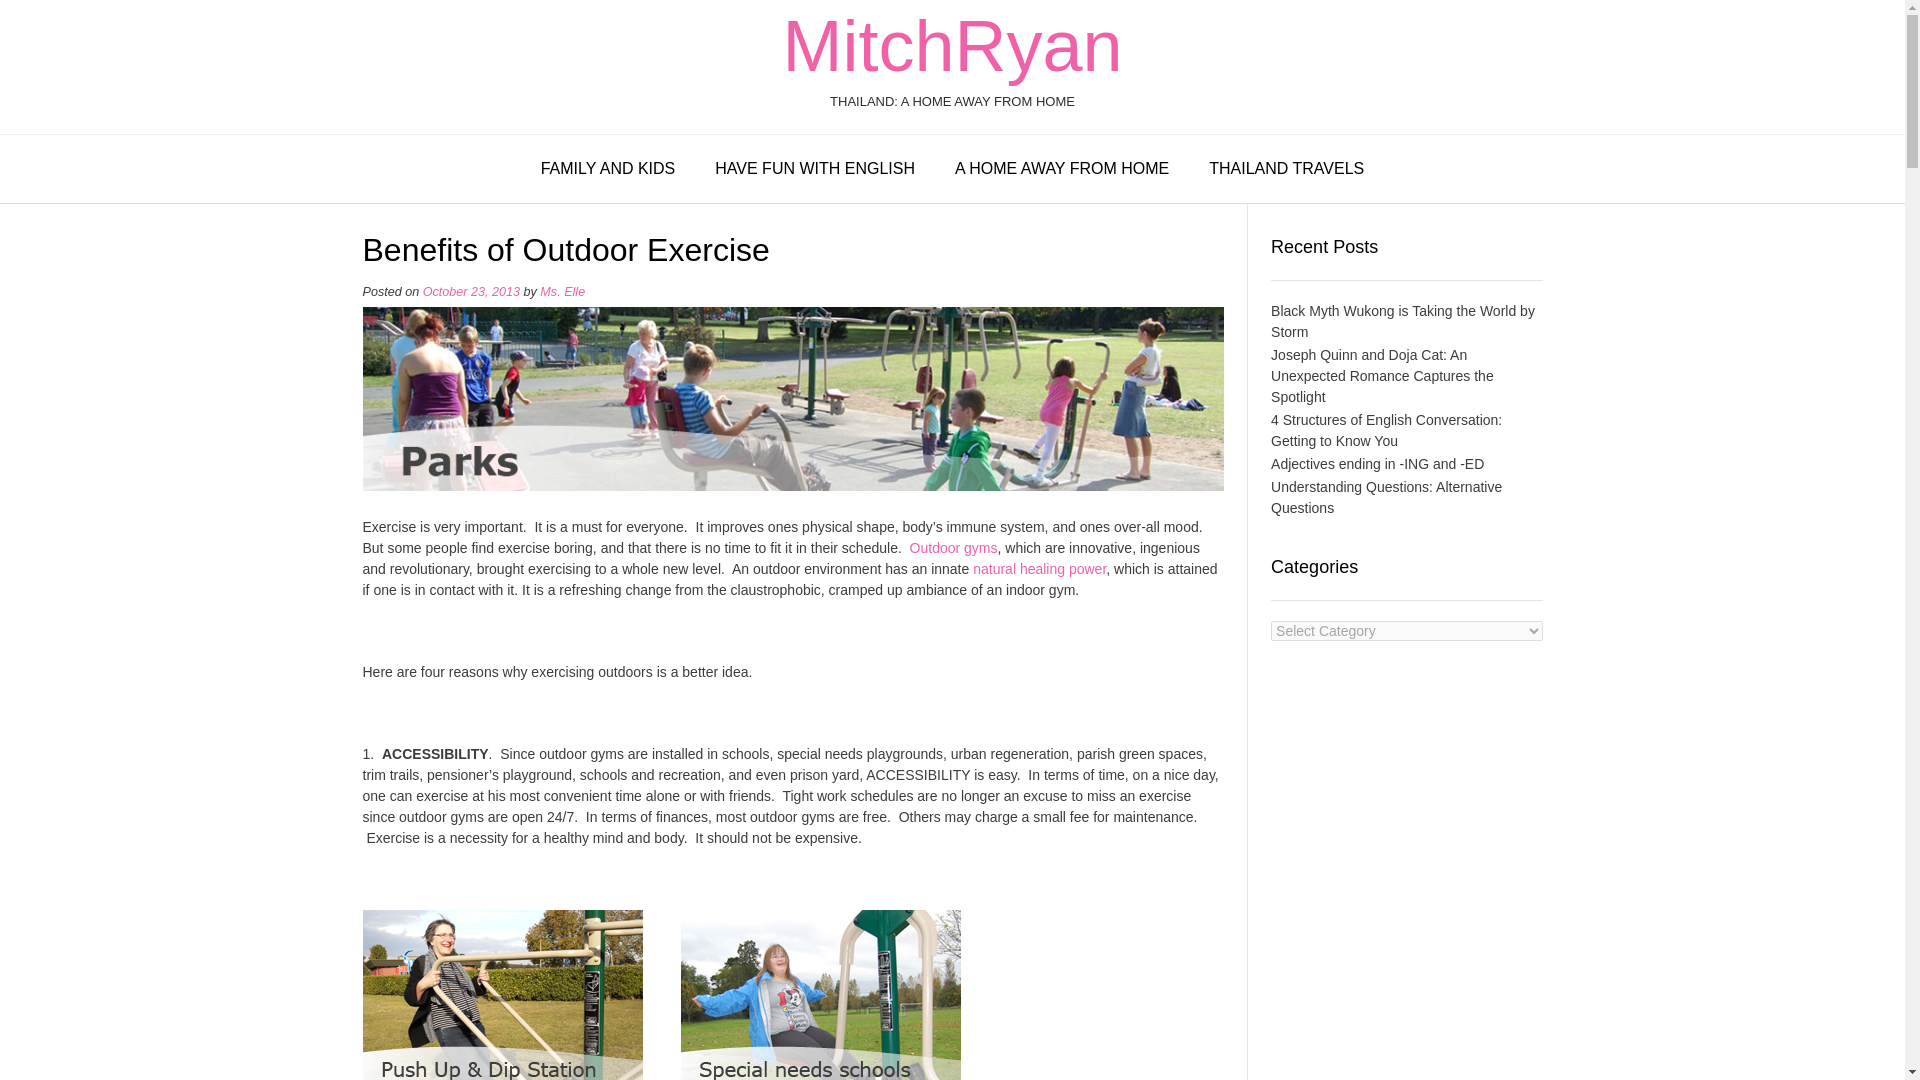 The image size is (1920, 1080). Describe the element at coordinates (1039, 568) in the screenshot. I see `Vis Medicatrix naturae` at that location.